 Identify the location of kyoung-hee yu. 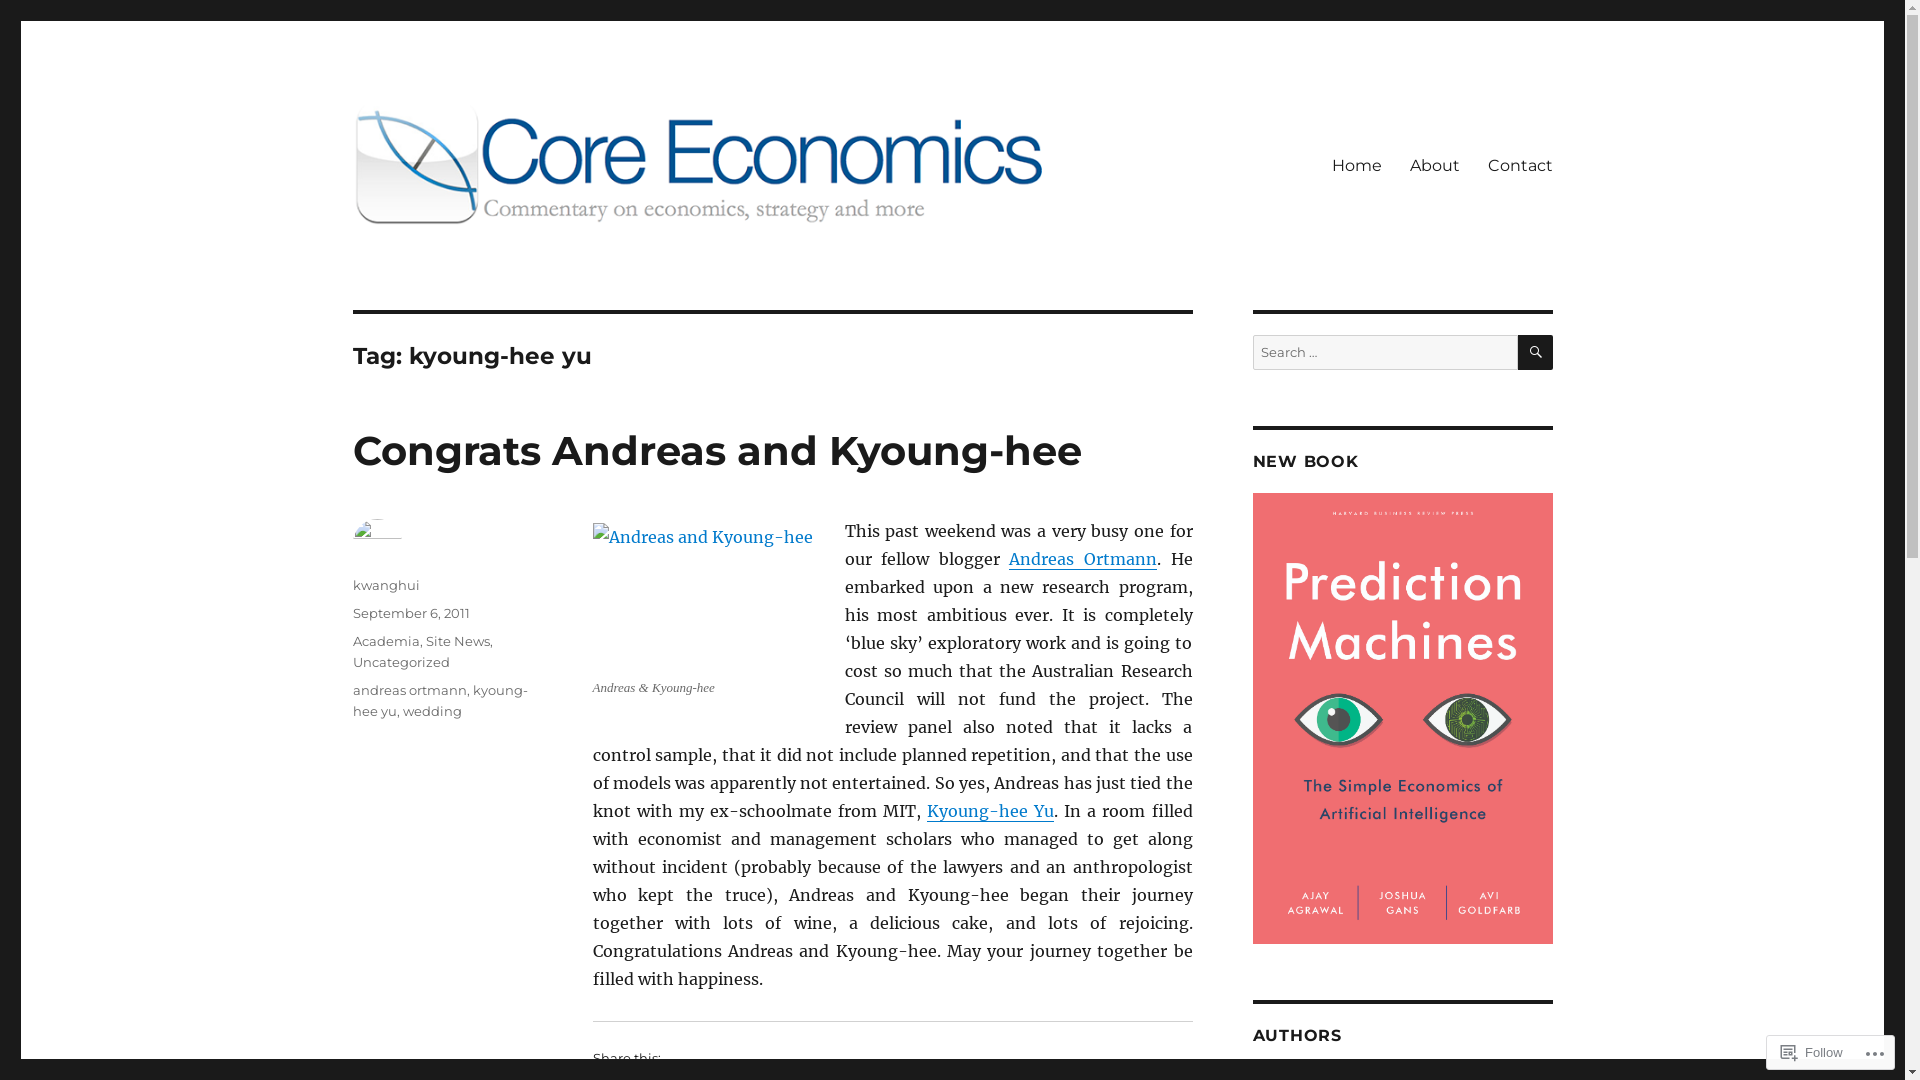
(440, 700).